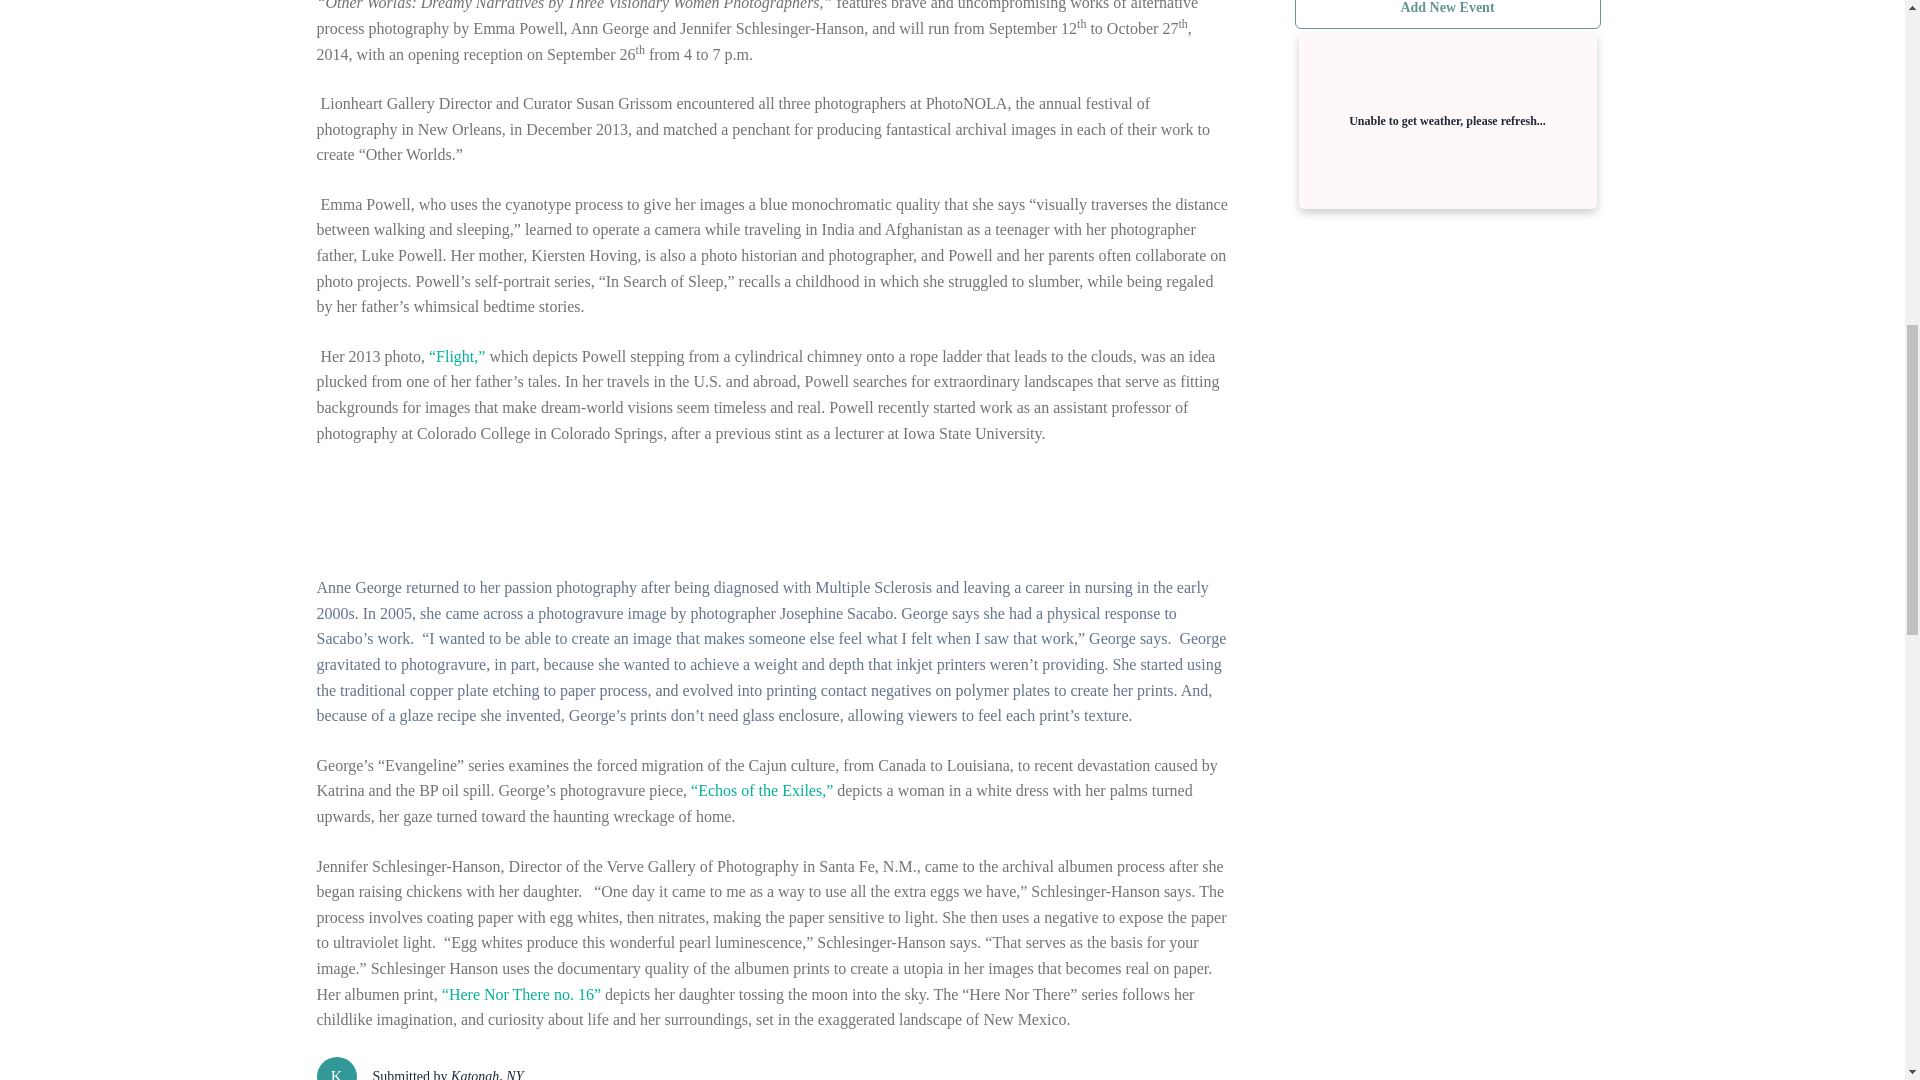 This screenshot has height=1080, width=1920. Describe the element at coordinates (1446, 14) in the screenshot. I see `Add New Event` at that location.